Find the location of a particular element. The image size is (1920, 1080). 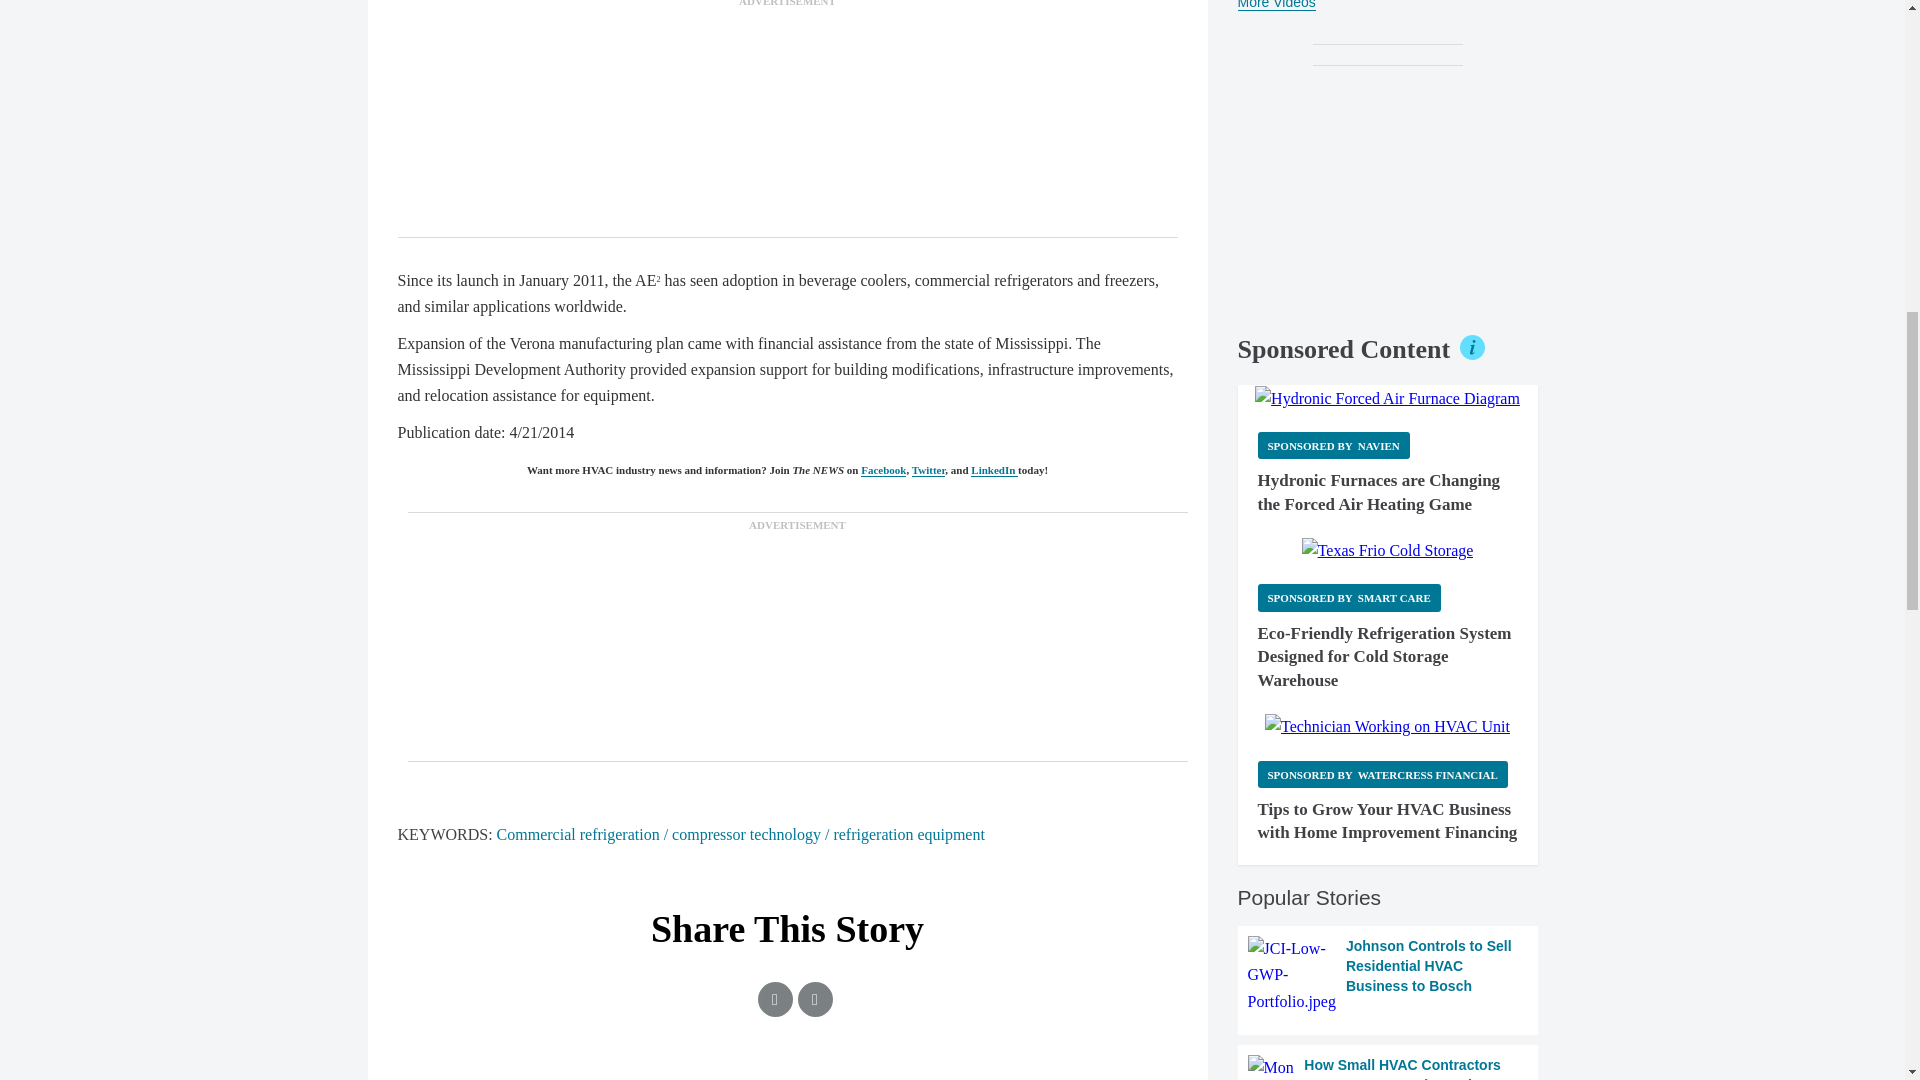

Sponsored by Smart Care is located at coordinates (1349, 598).